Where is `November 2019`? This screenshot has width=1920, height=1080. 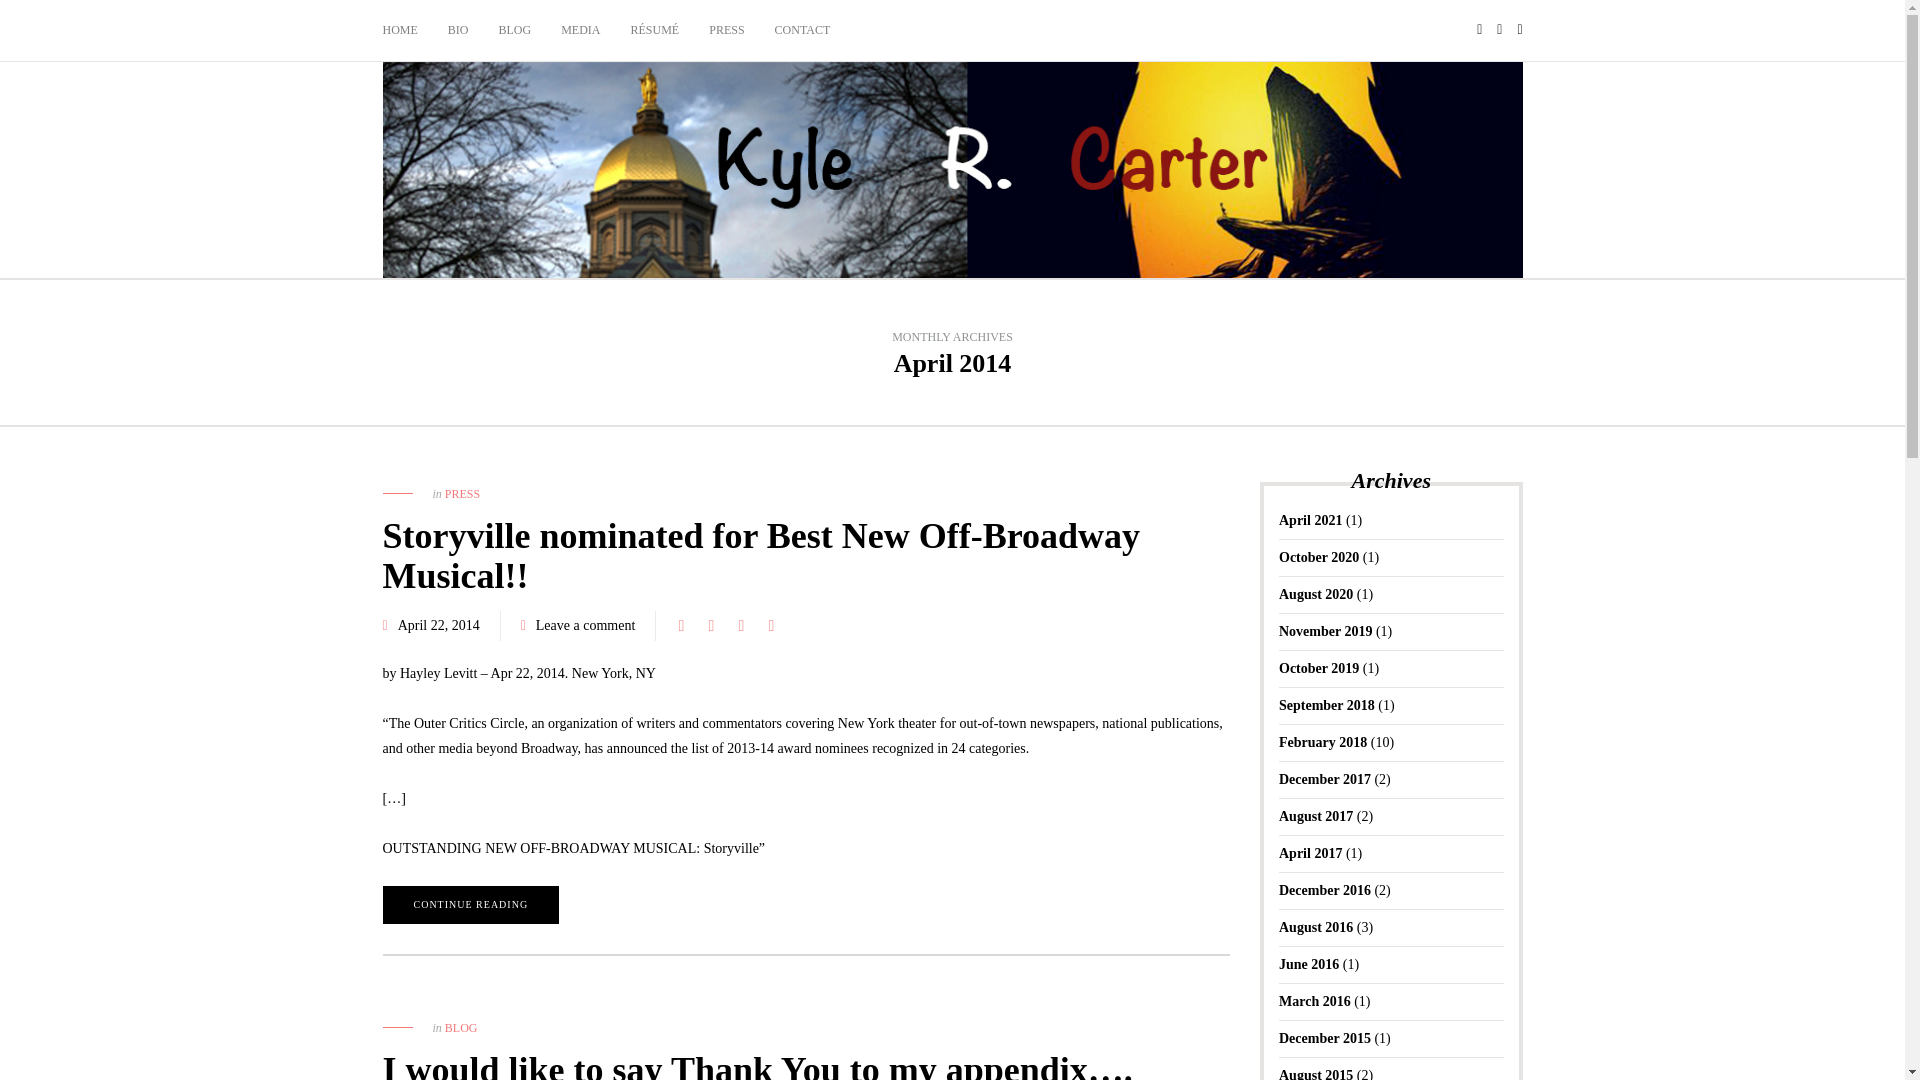
November 2019 is located at coordinates (1325, 632).